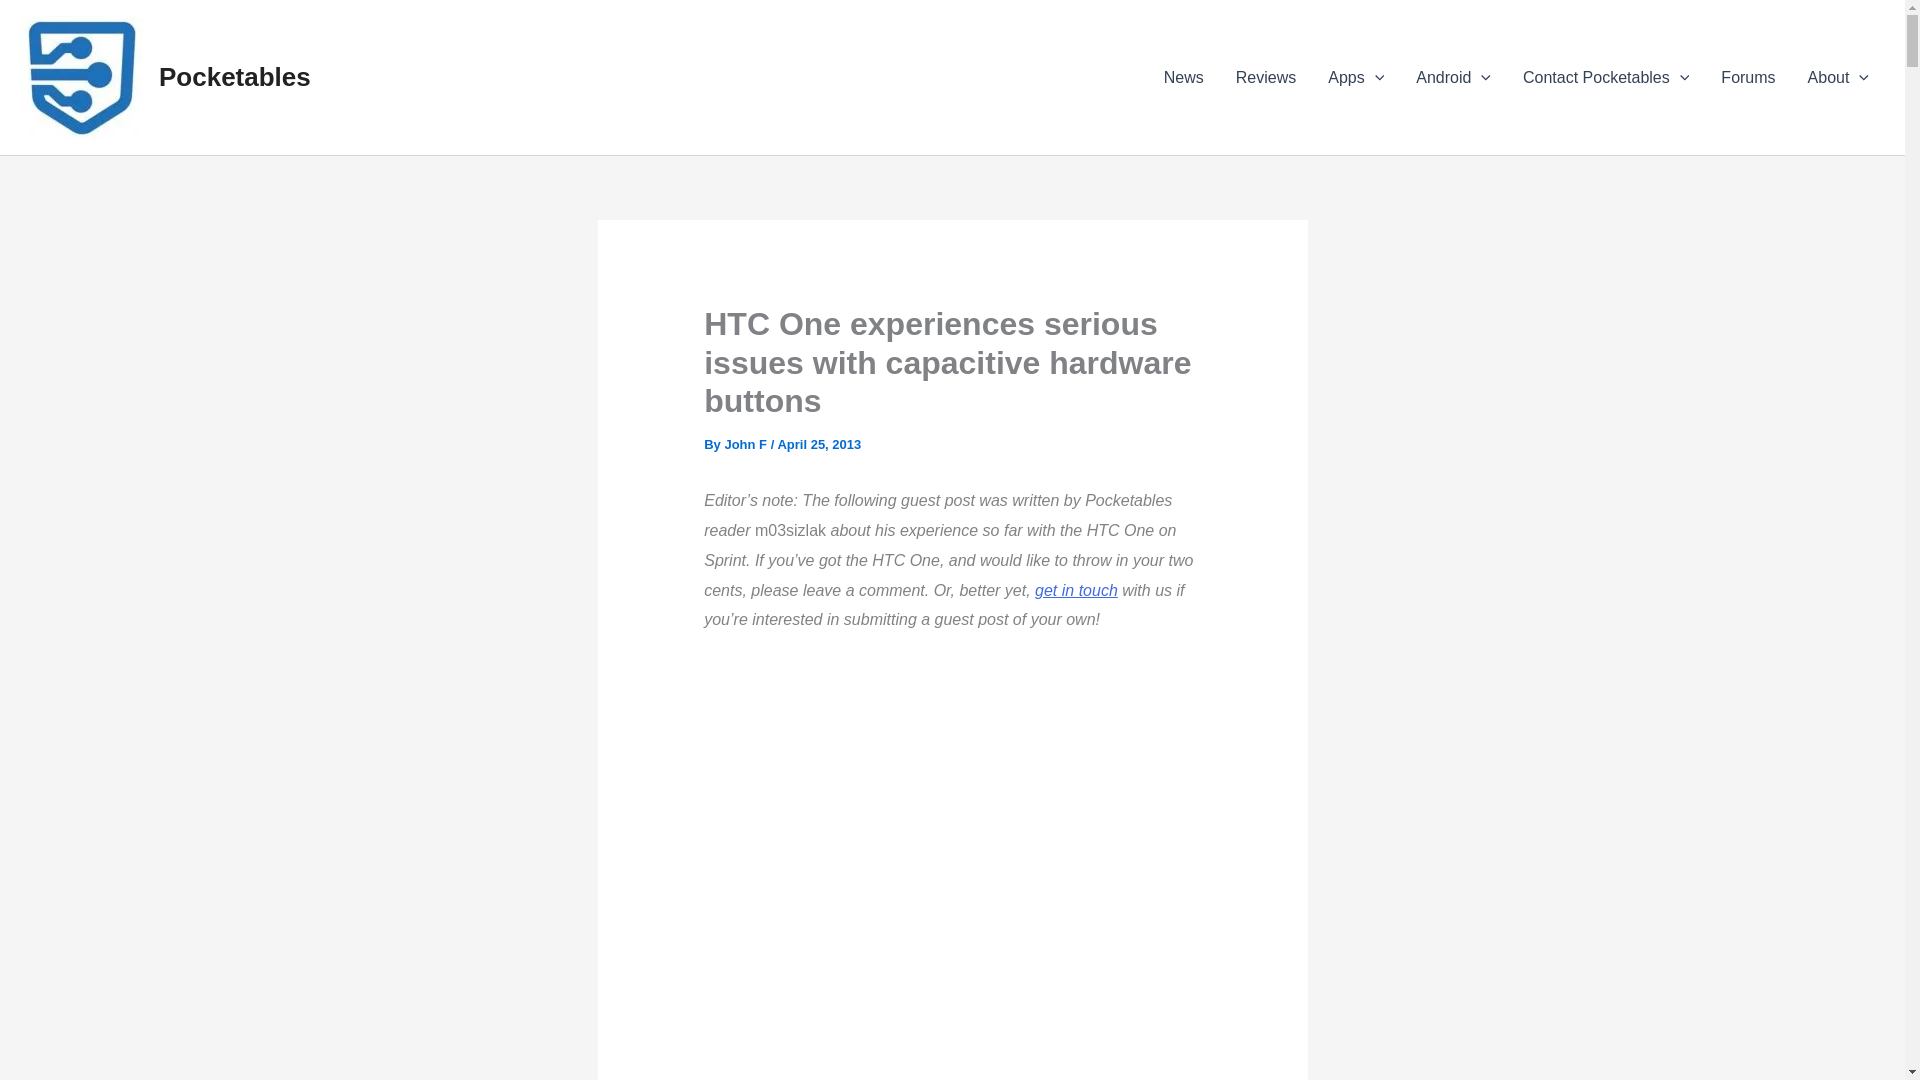 The image size is (1920, 1080). Describe the element at coordinates (235, 76) in the screenshot. I see `Pocketables` at that location.